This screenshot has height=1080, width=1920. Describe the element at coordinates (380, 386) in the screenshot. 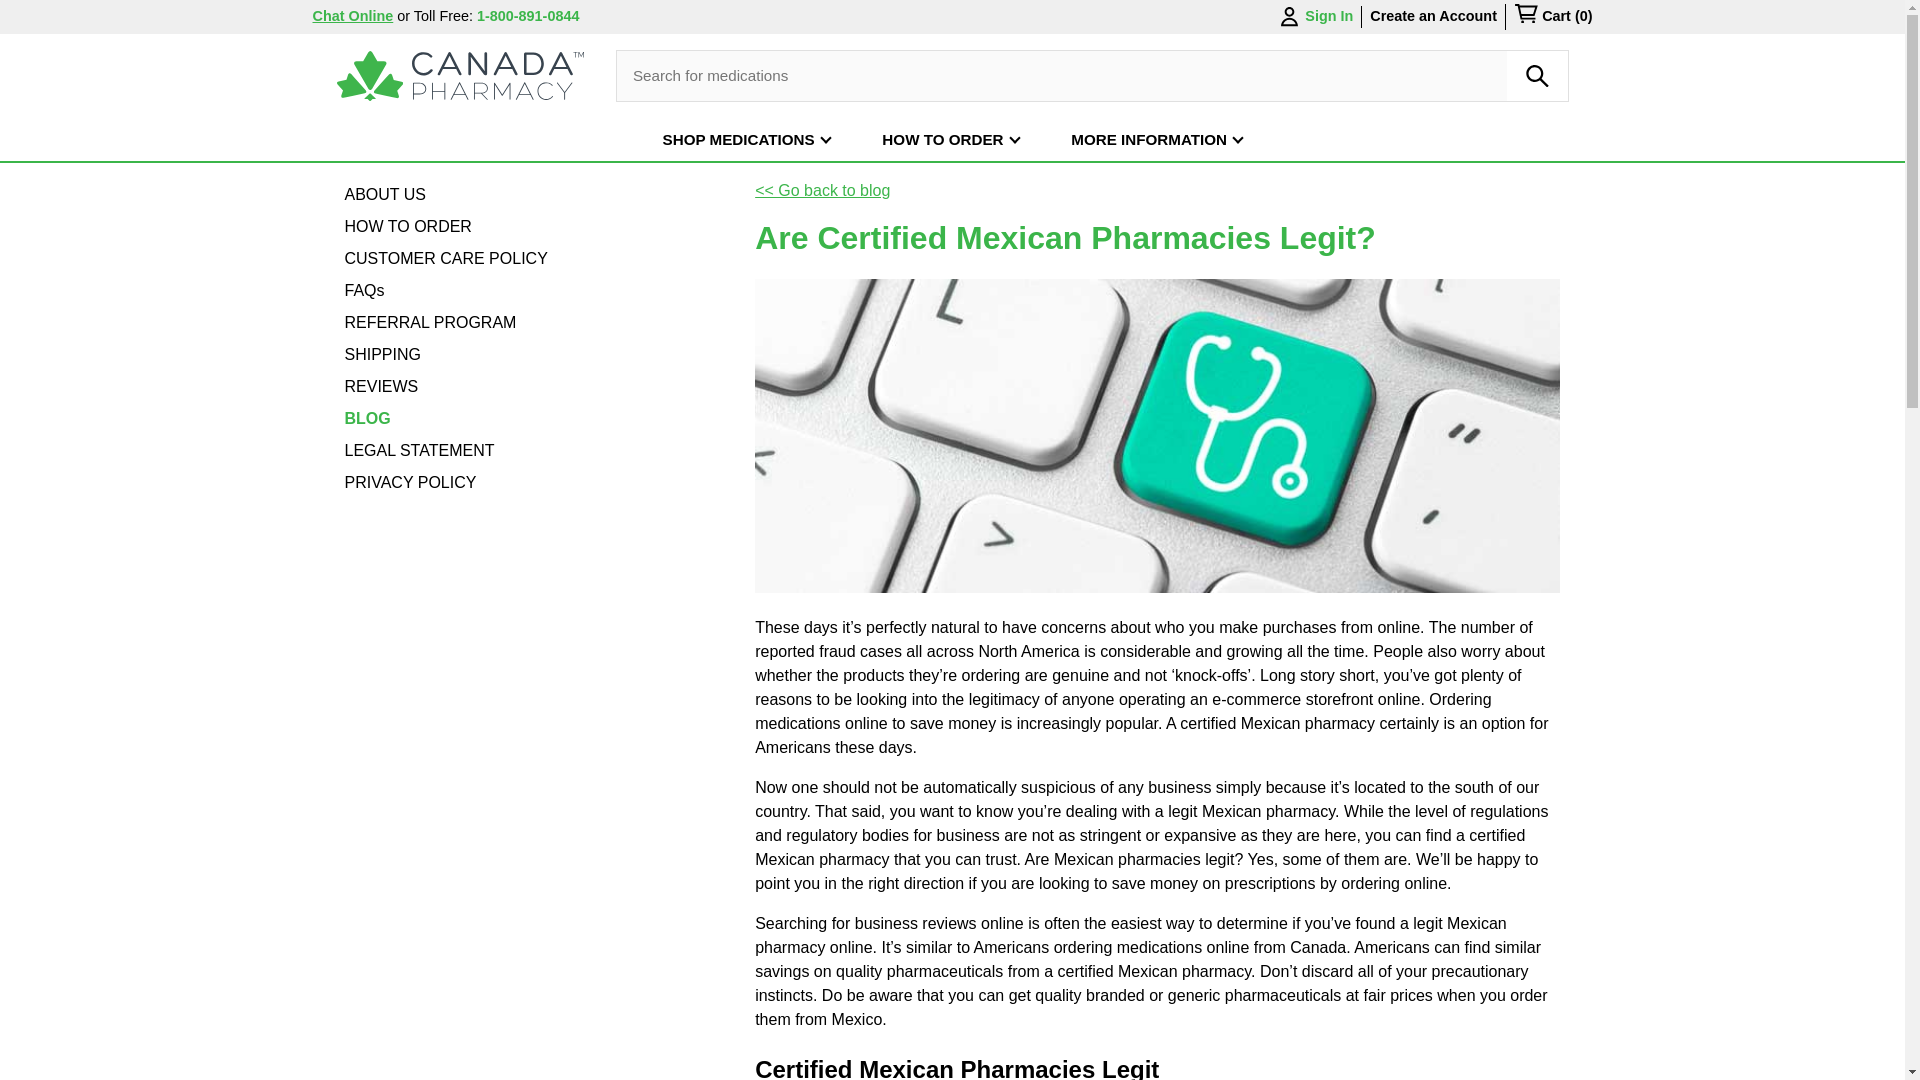

I see `REVIEWS` at that location.